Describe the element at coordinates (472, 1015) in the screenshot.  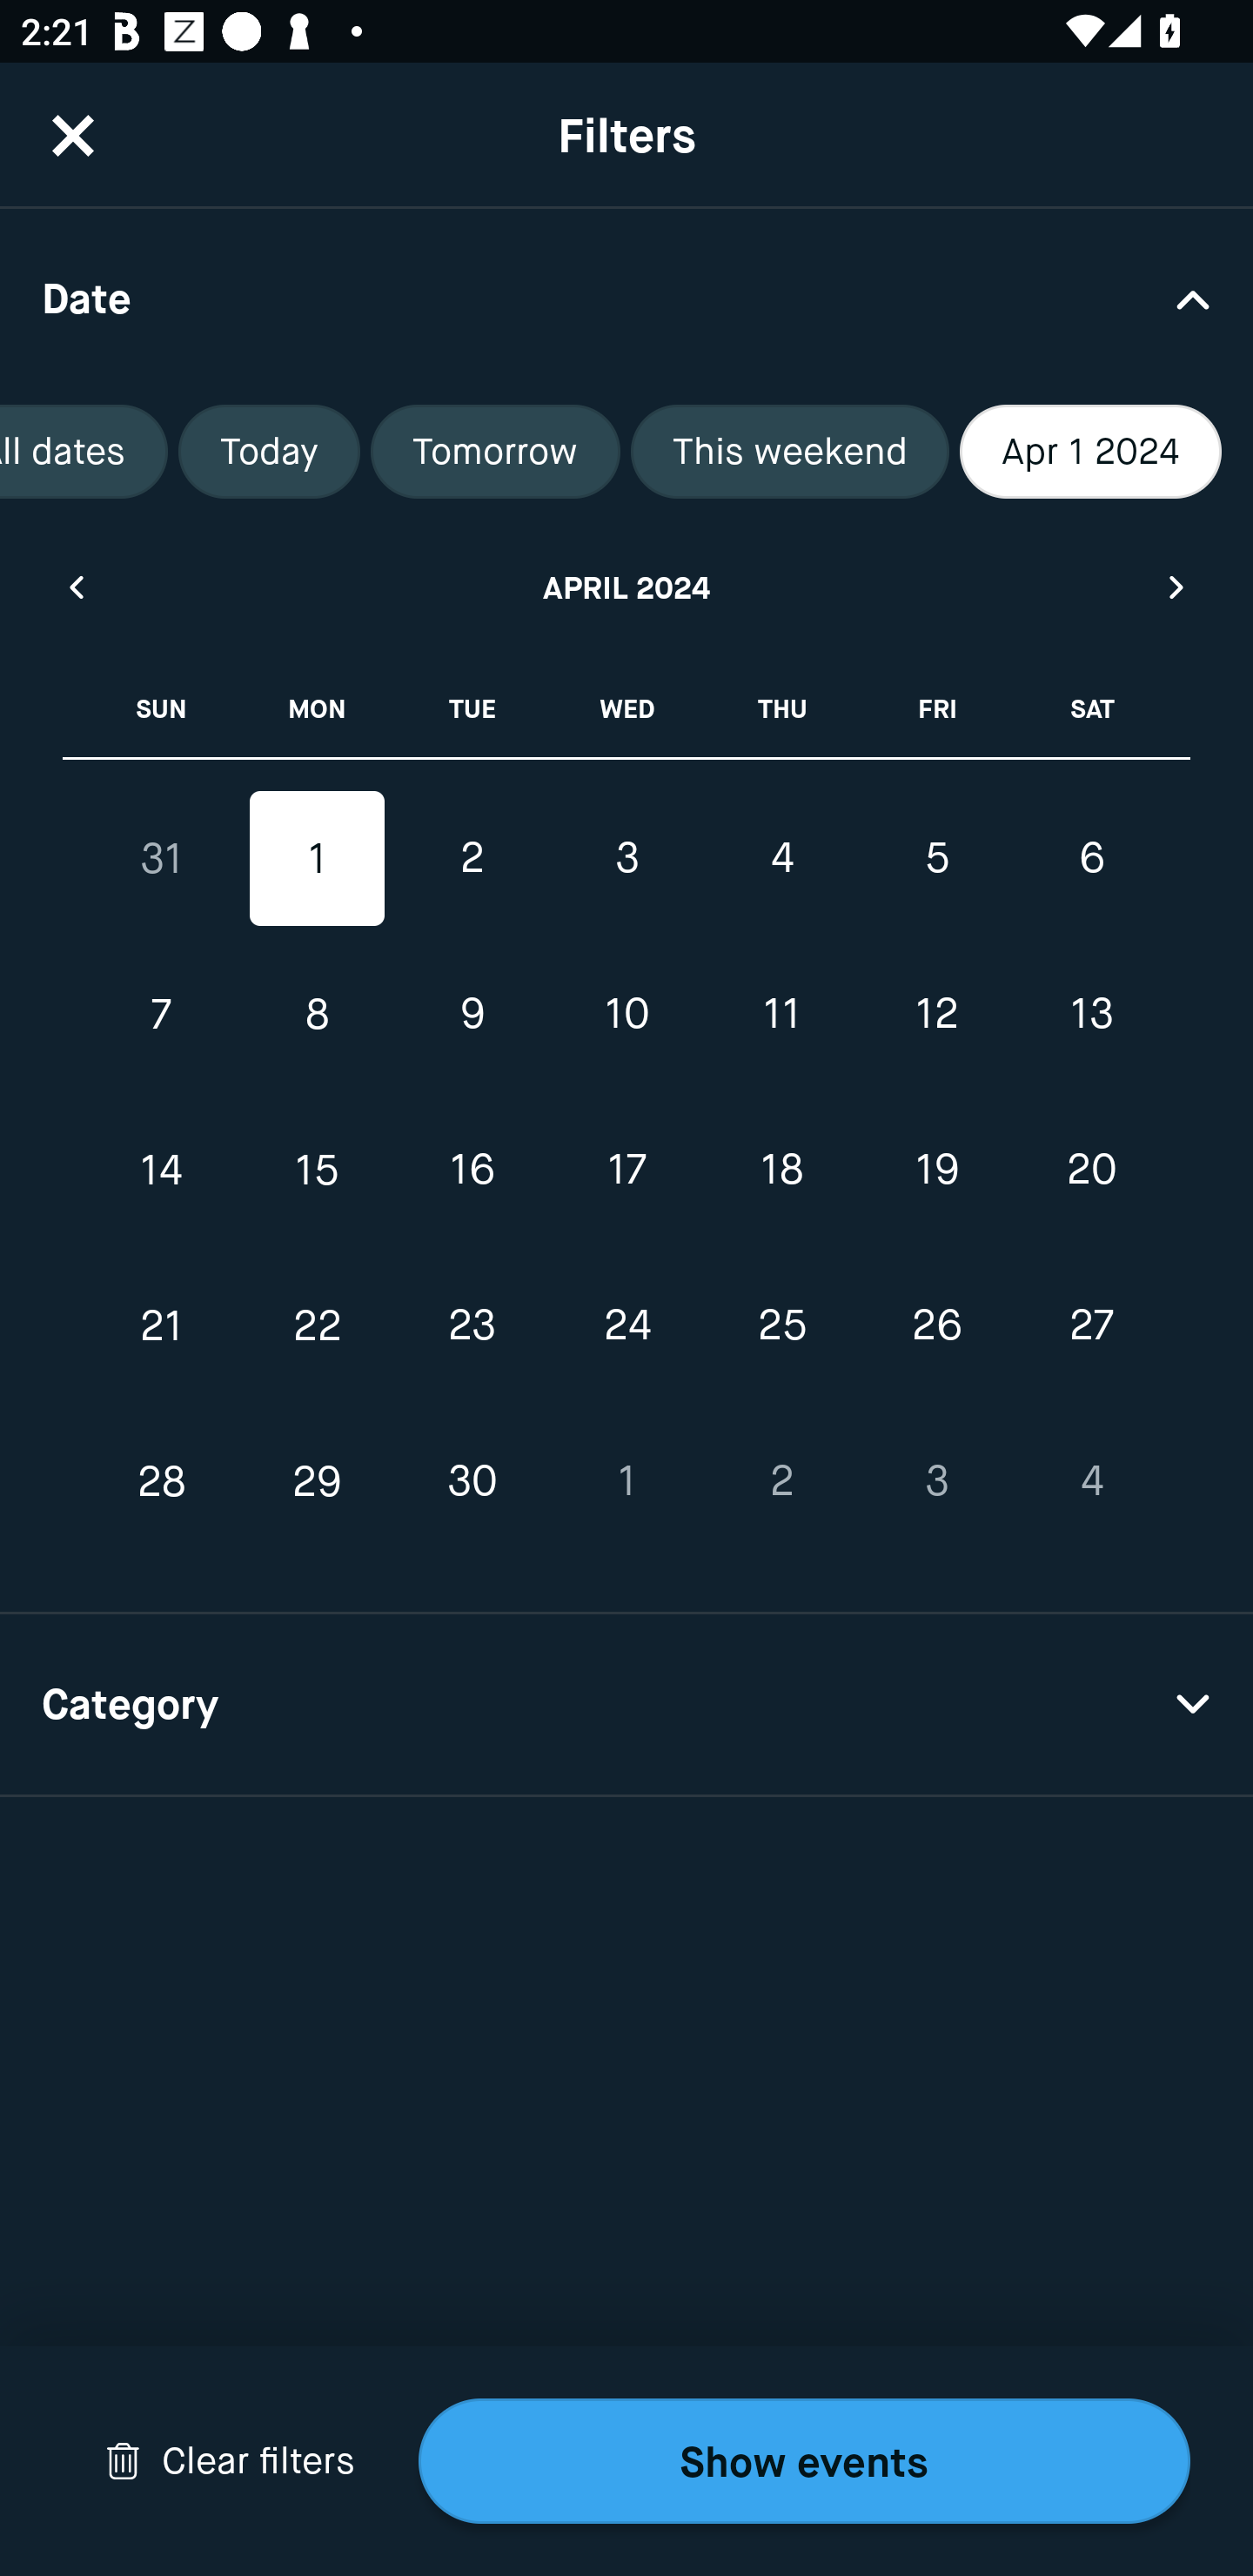
I see `9` at that location.